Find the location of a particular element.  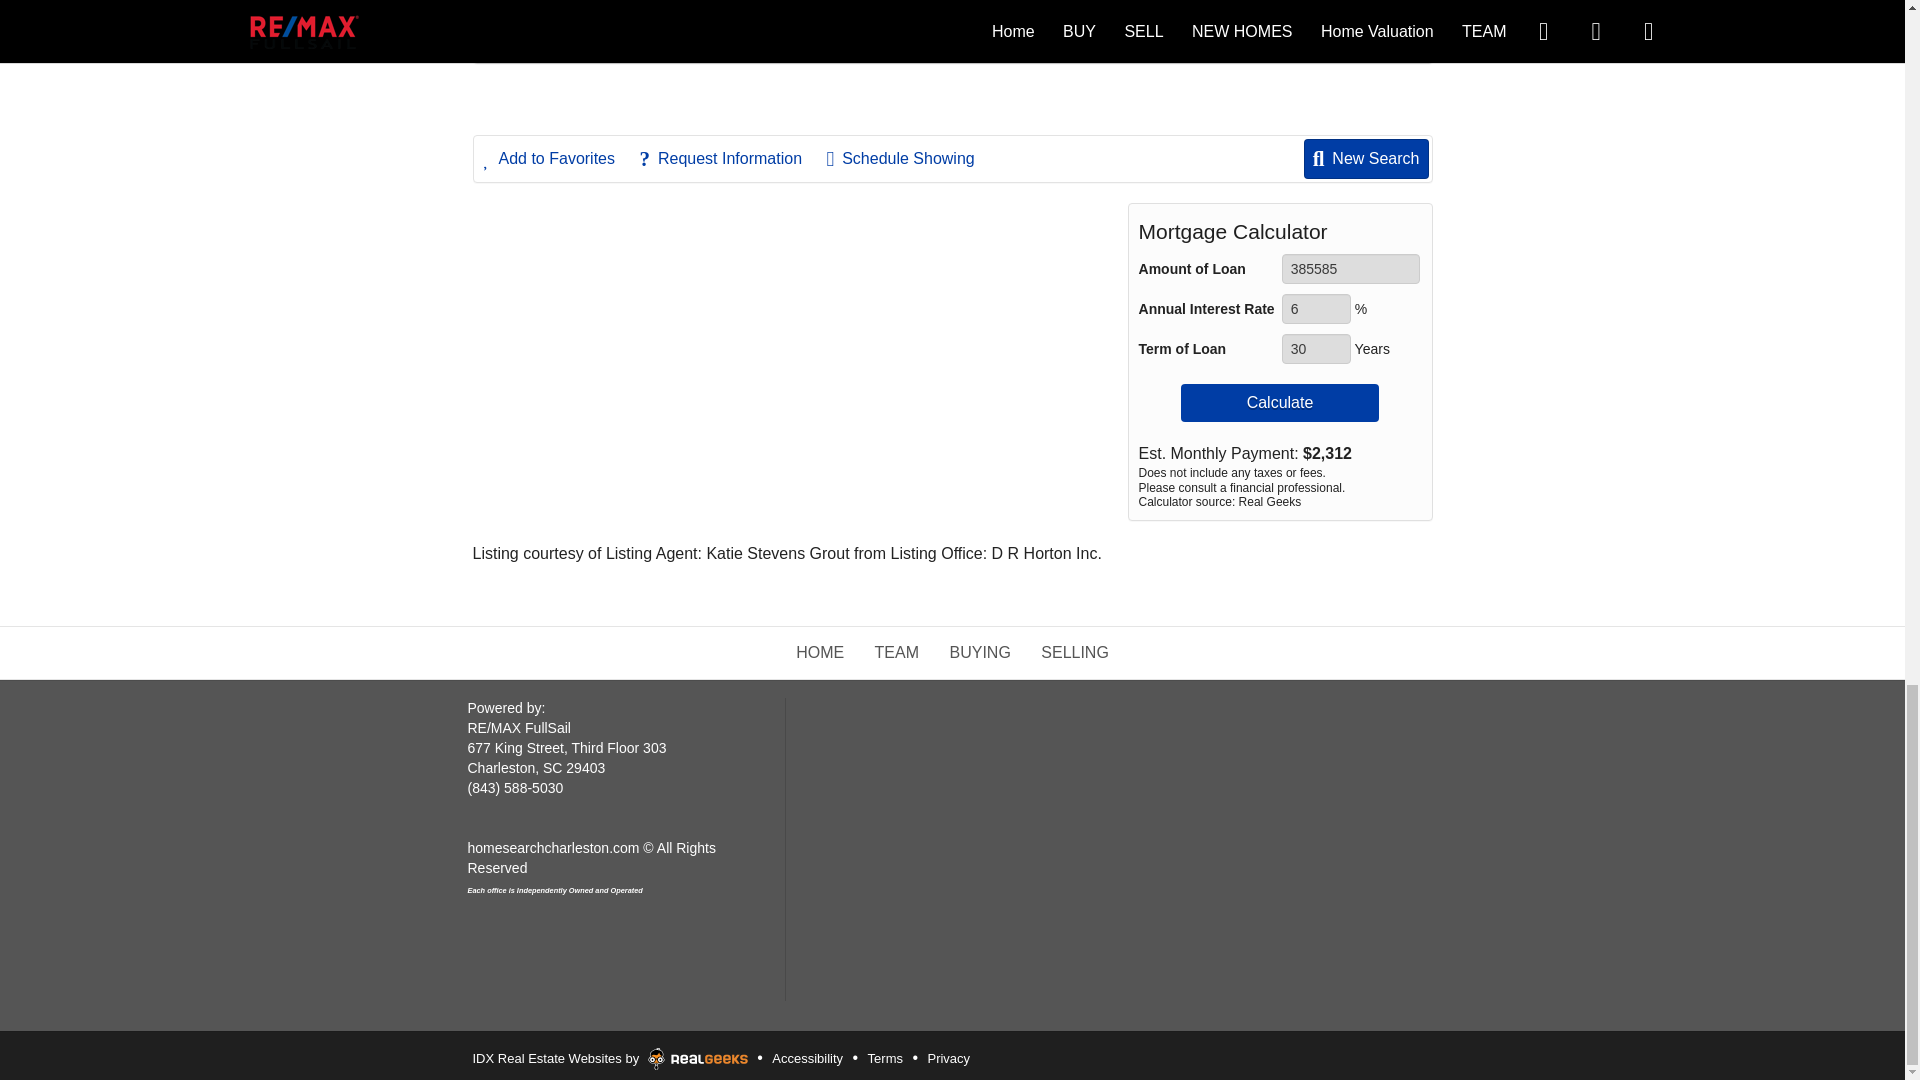

30 is located at coordinates (1316, 348).